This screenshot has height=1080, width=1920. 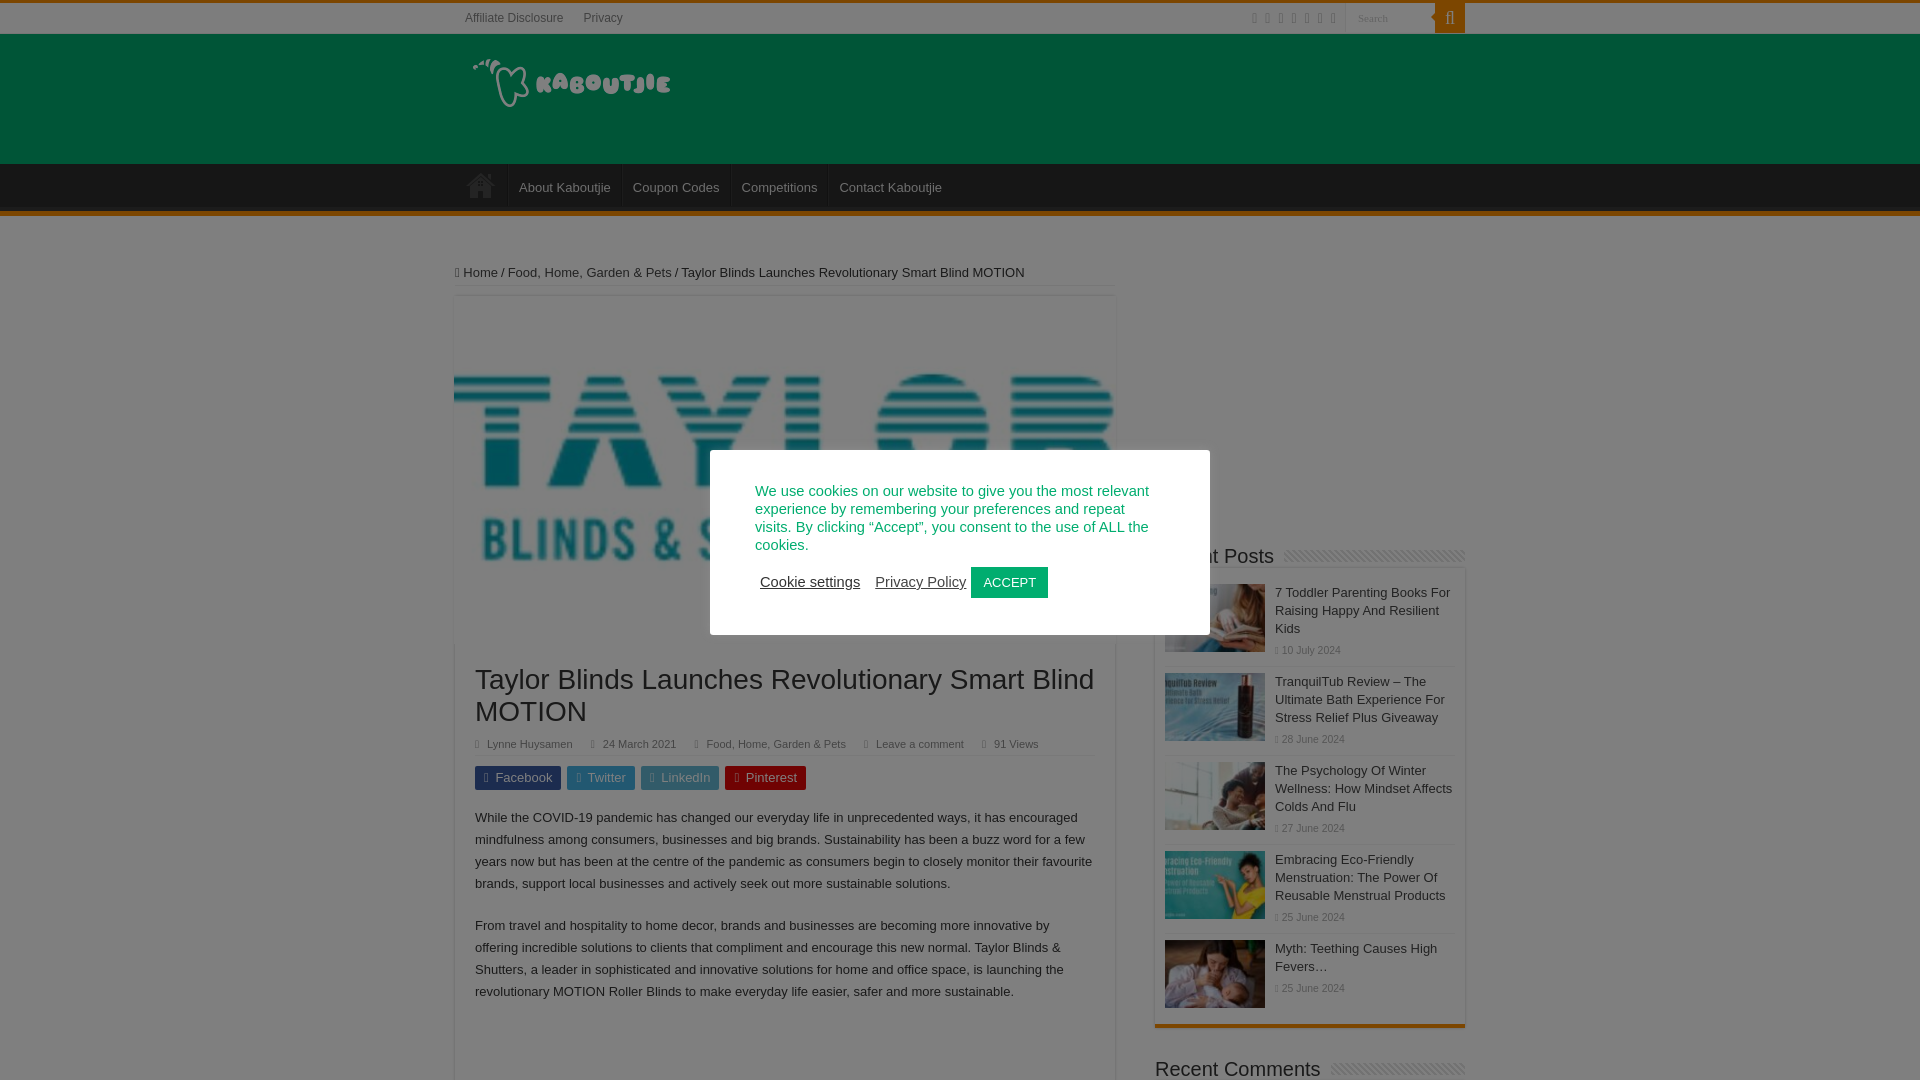 I want to click on Leave a comment, so click(x=919, y=743).